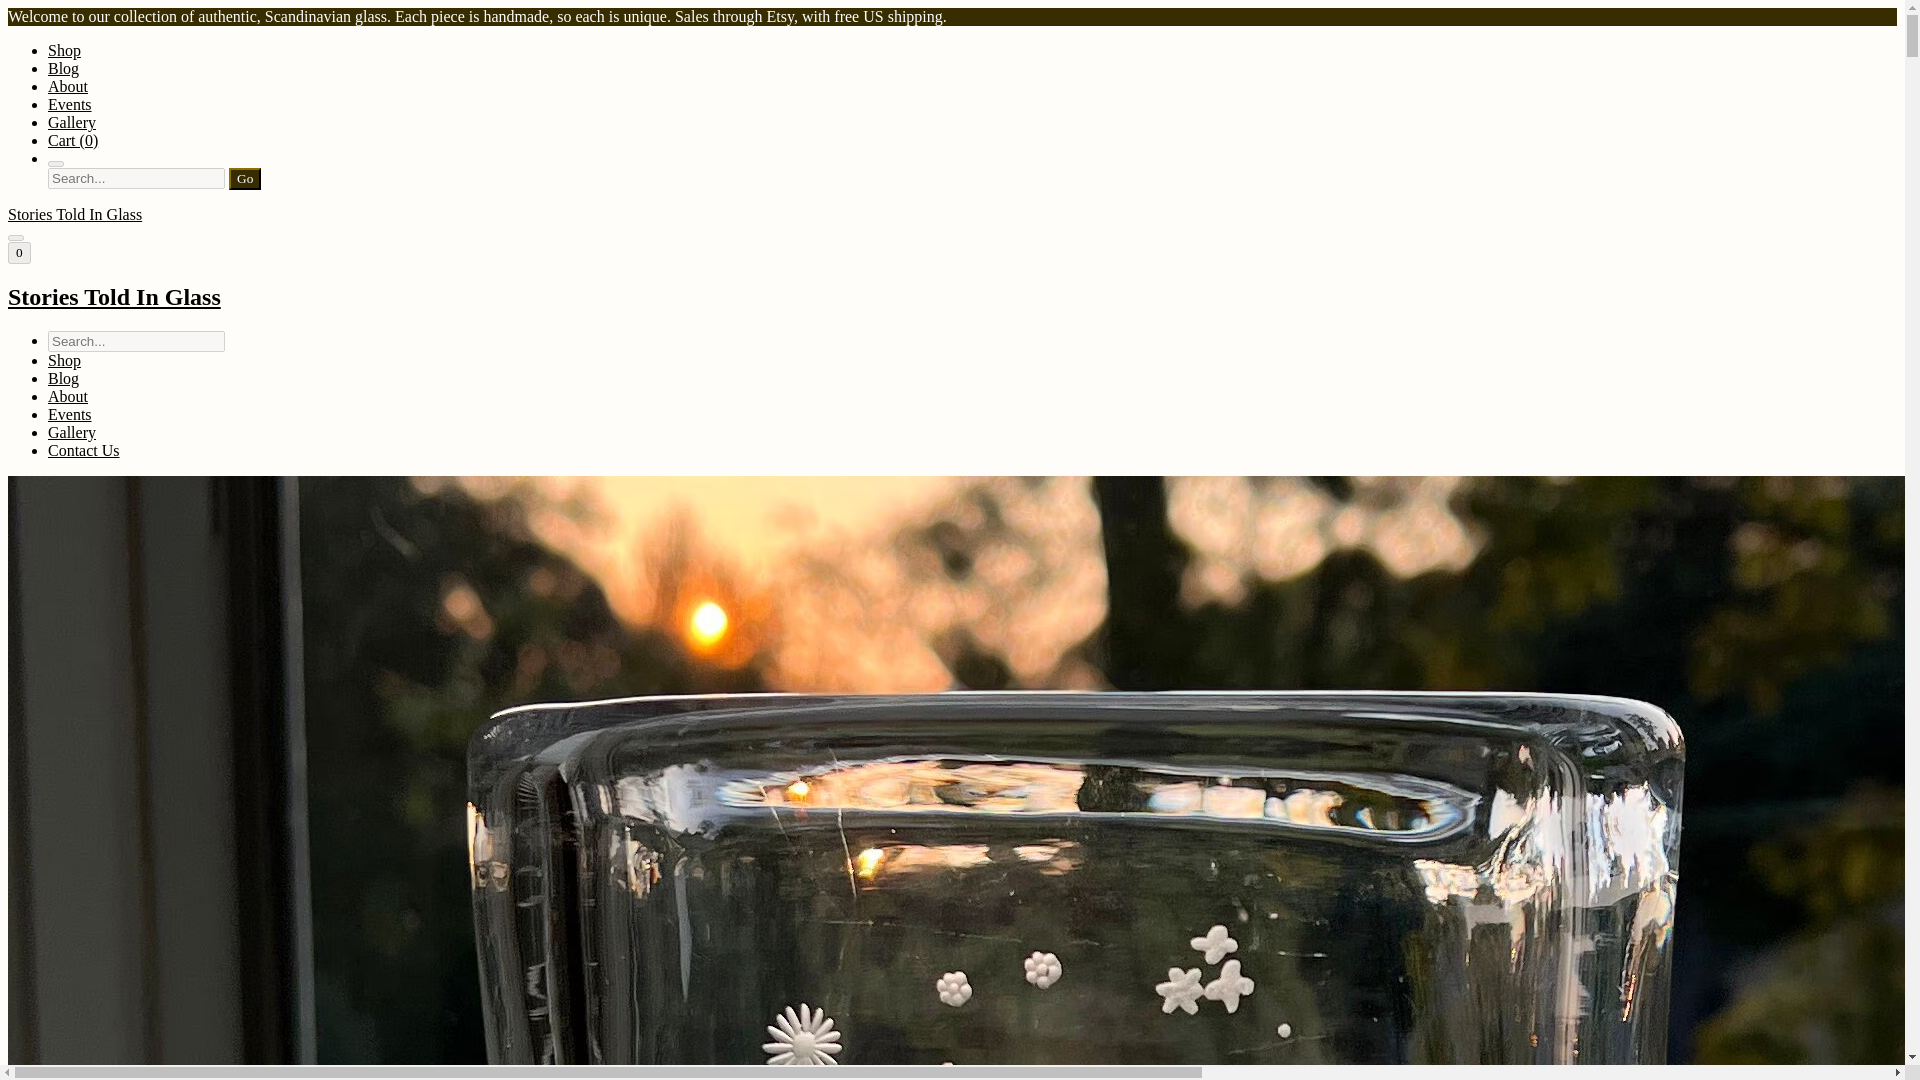 The height and width of the screenshot is (1080, 1920). I want to click on Shop, so click(64, 50).